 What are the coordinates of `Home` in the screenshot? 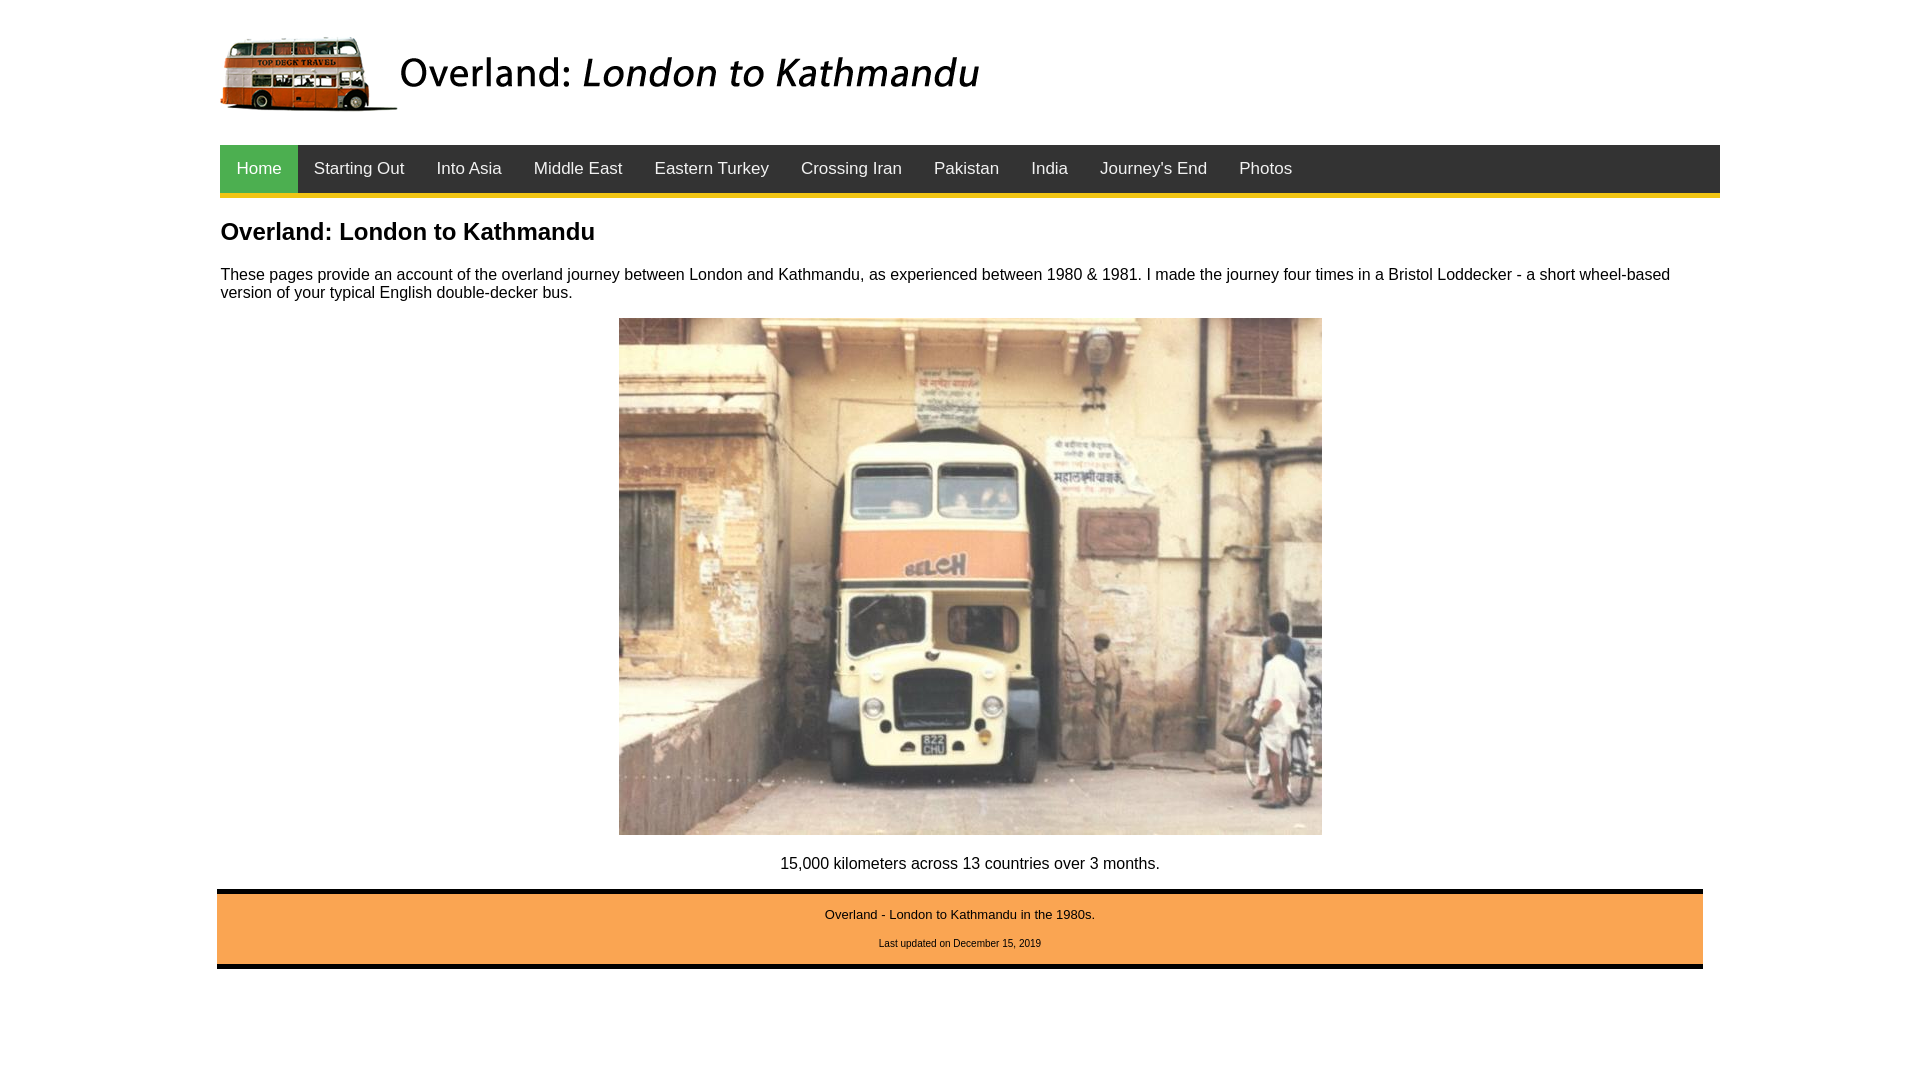 It's located at (258, 169).